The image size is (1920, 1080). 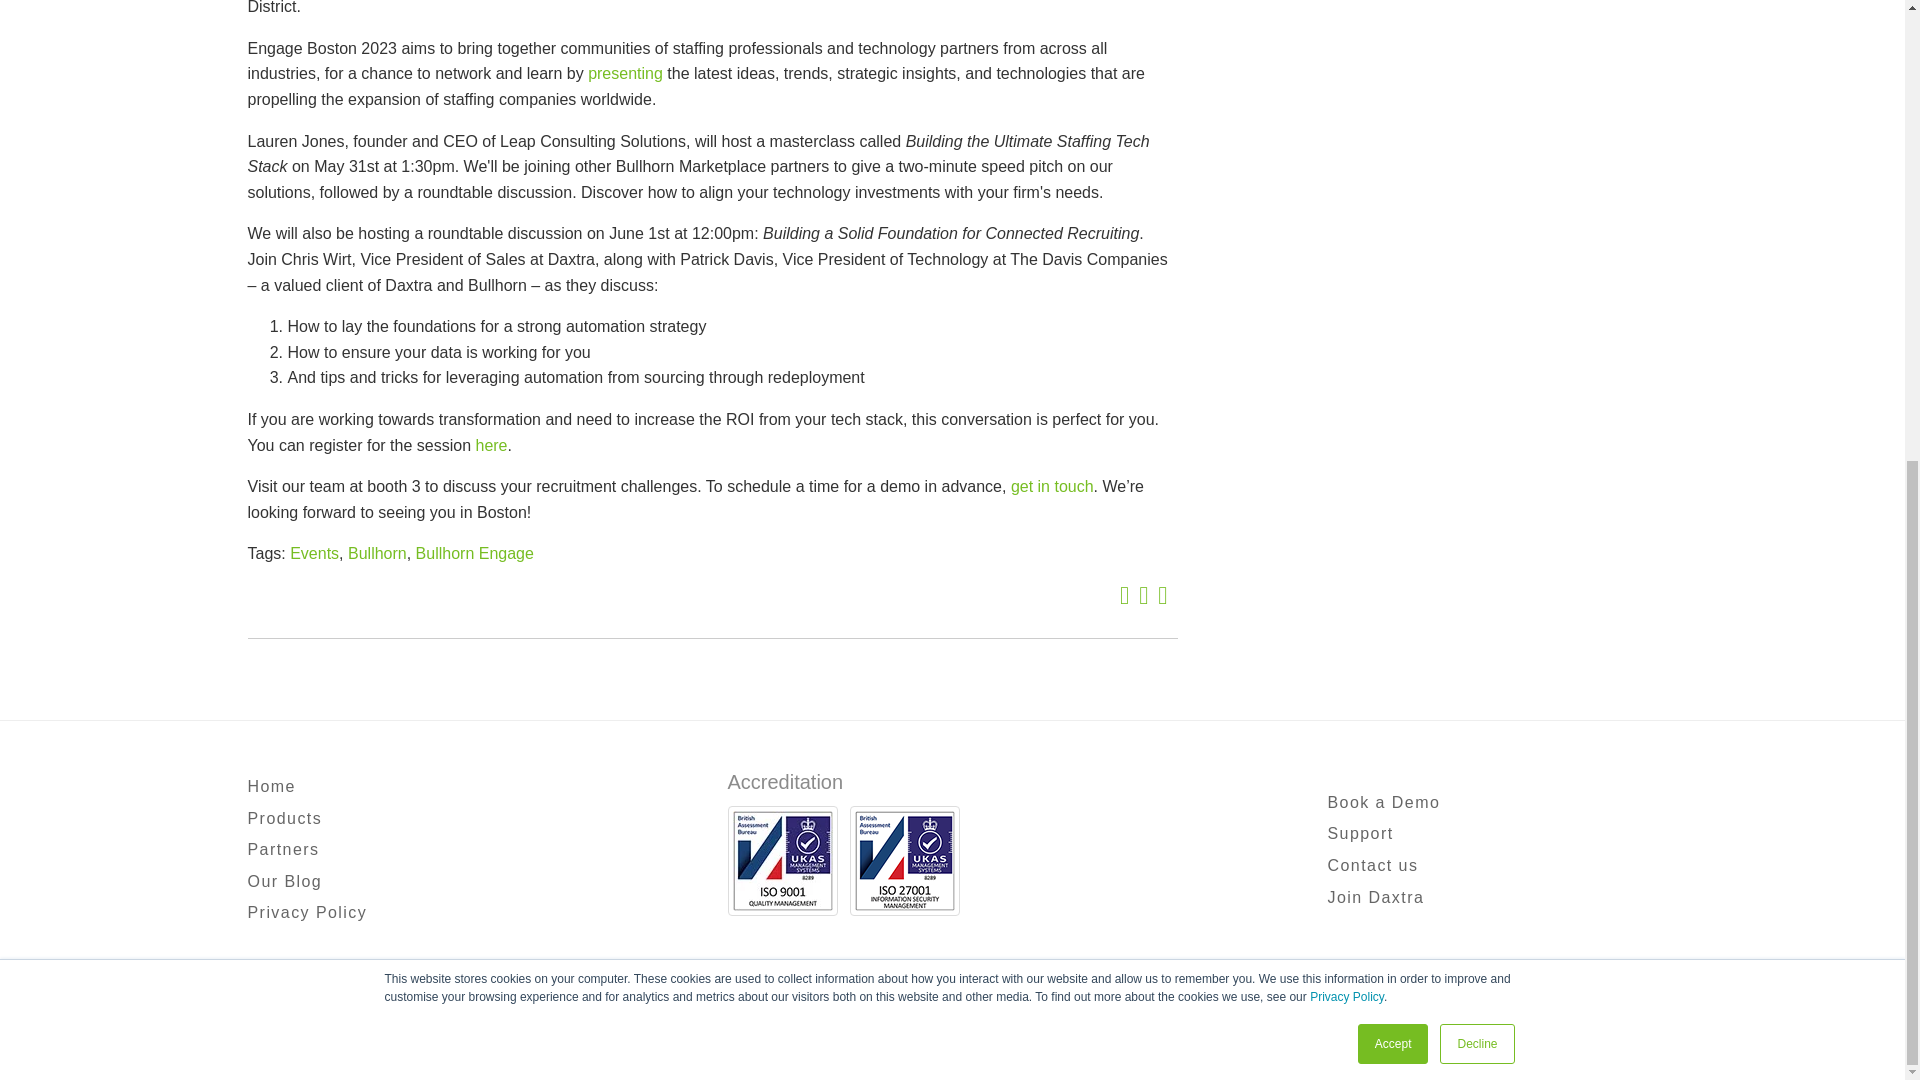 What do you see at coordinates (1346, 200) in the screenshot?
I see `Privacy Policy` at bounding box center [1346, 200].